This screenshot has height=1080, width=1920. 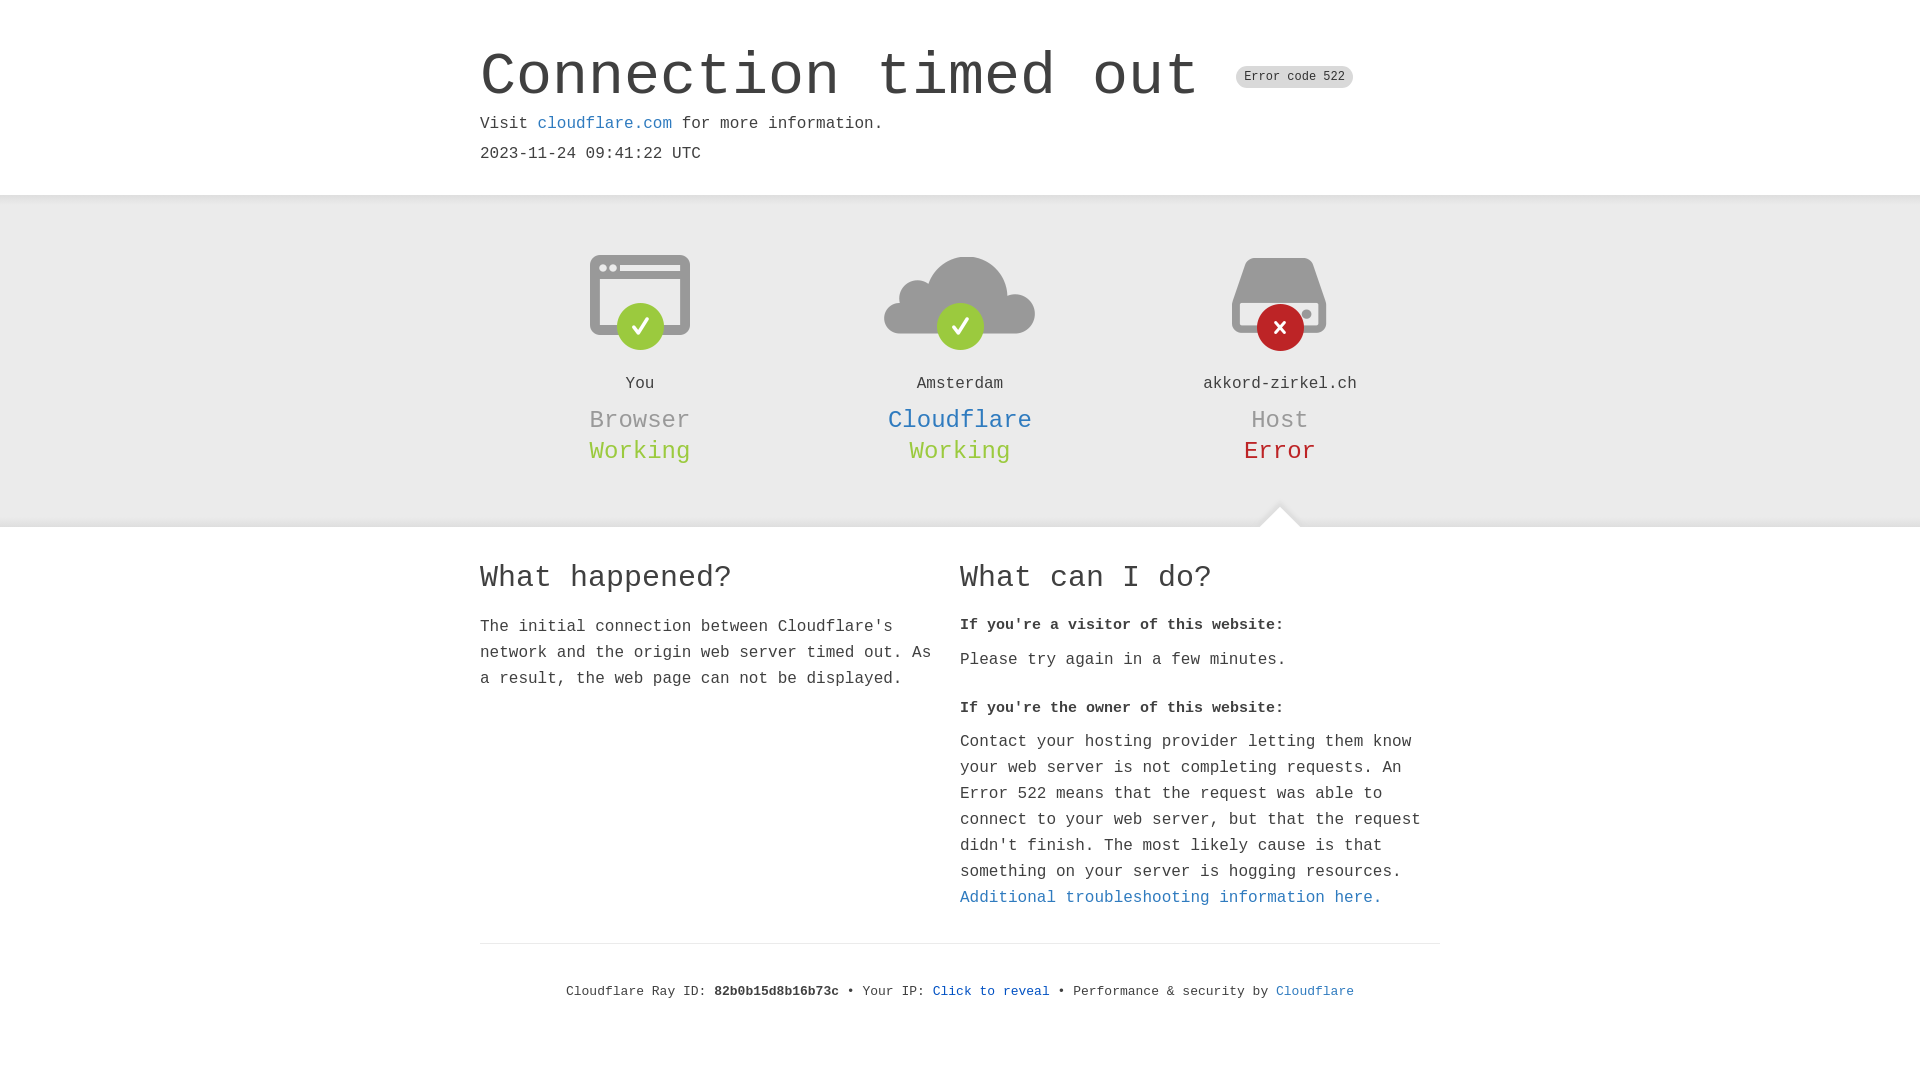 What do you see at coordinates (960, 420) in the screenshot?
I see `Cloudflare` at bounding box center [960, 420].